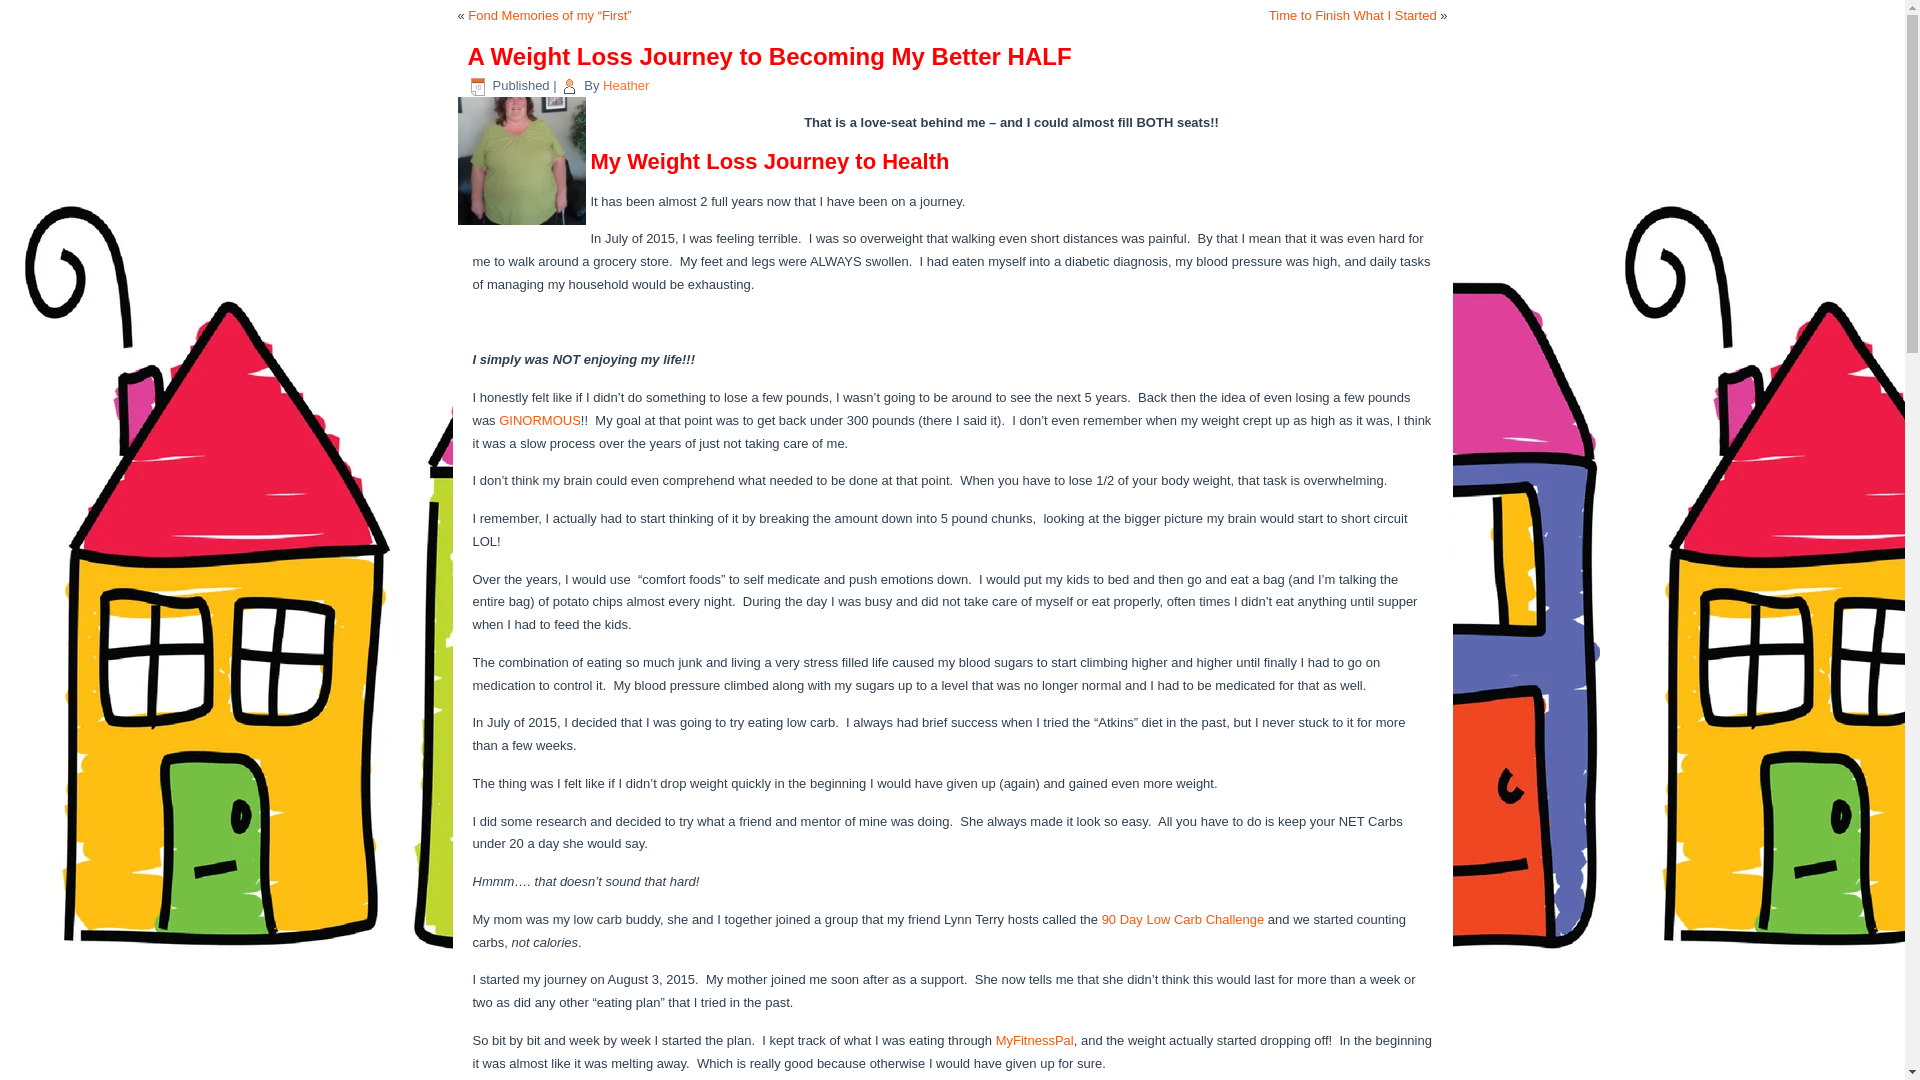 The height and width of the screenshot is (1080, 1920). Describe the element at coordinates (522, 160) in the screenshot. I see `A Weight Loss Journey to Becoming My Better HALF` at that location.